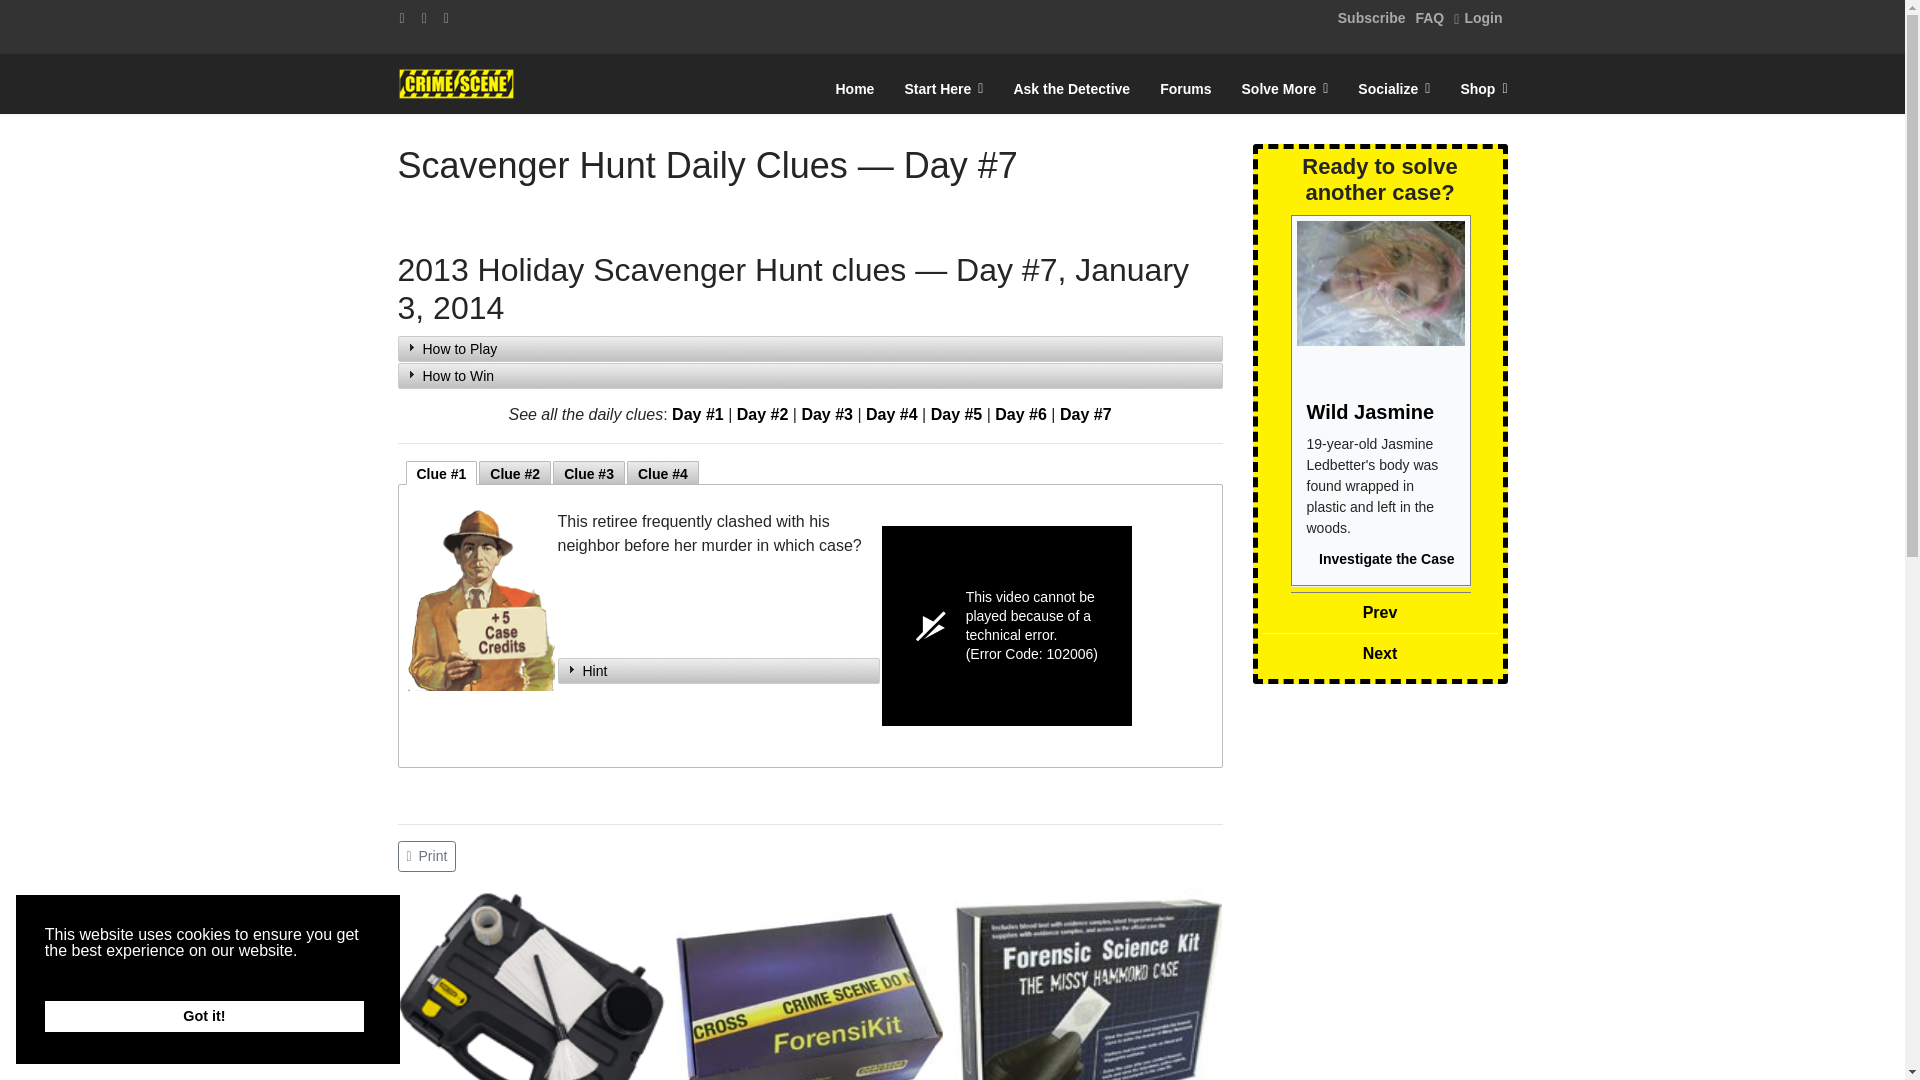 The height and width of the screenshot is (1080, 1920). I want to click on Click to open!, so click(810, 375).